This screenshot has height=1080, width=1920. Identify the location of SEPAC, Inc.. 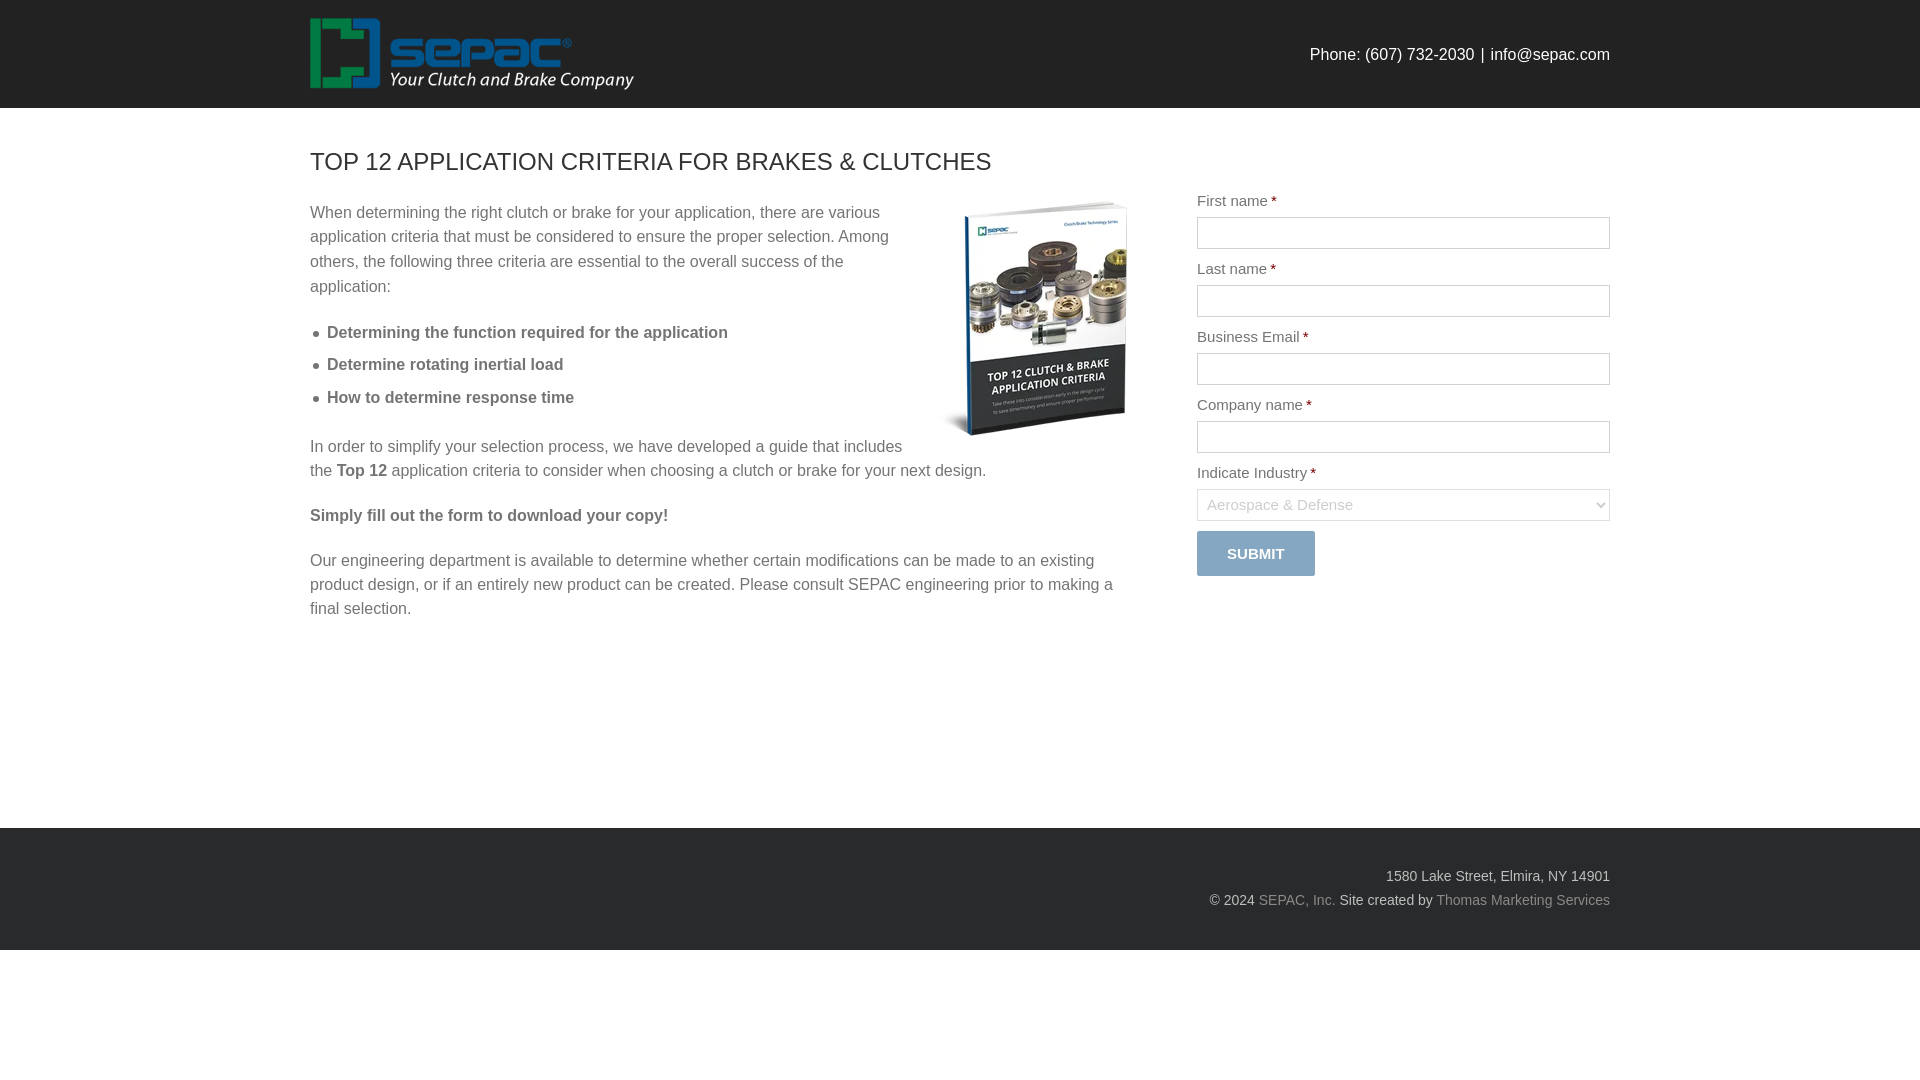
(475, 55).